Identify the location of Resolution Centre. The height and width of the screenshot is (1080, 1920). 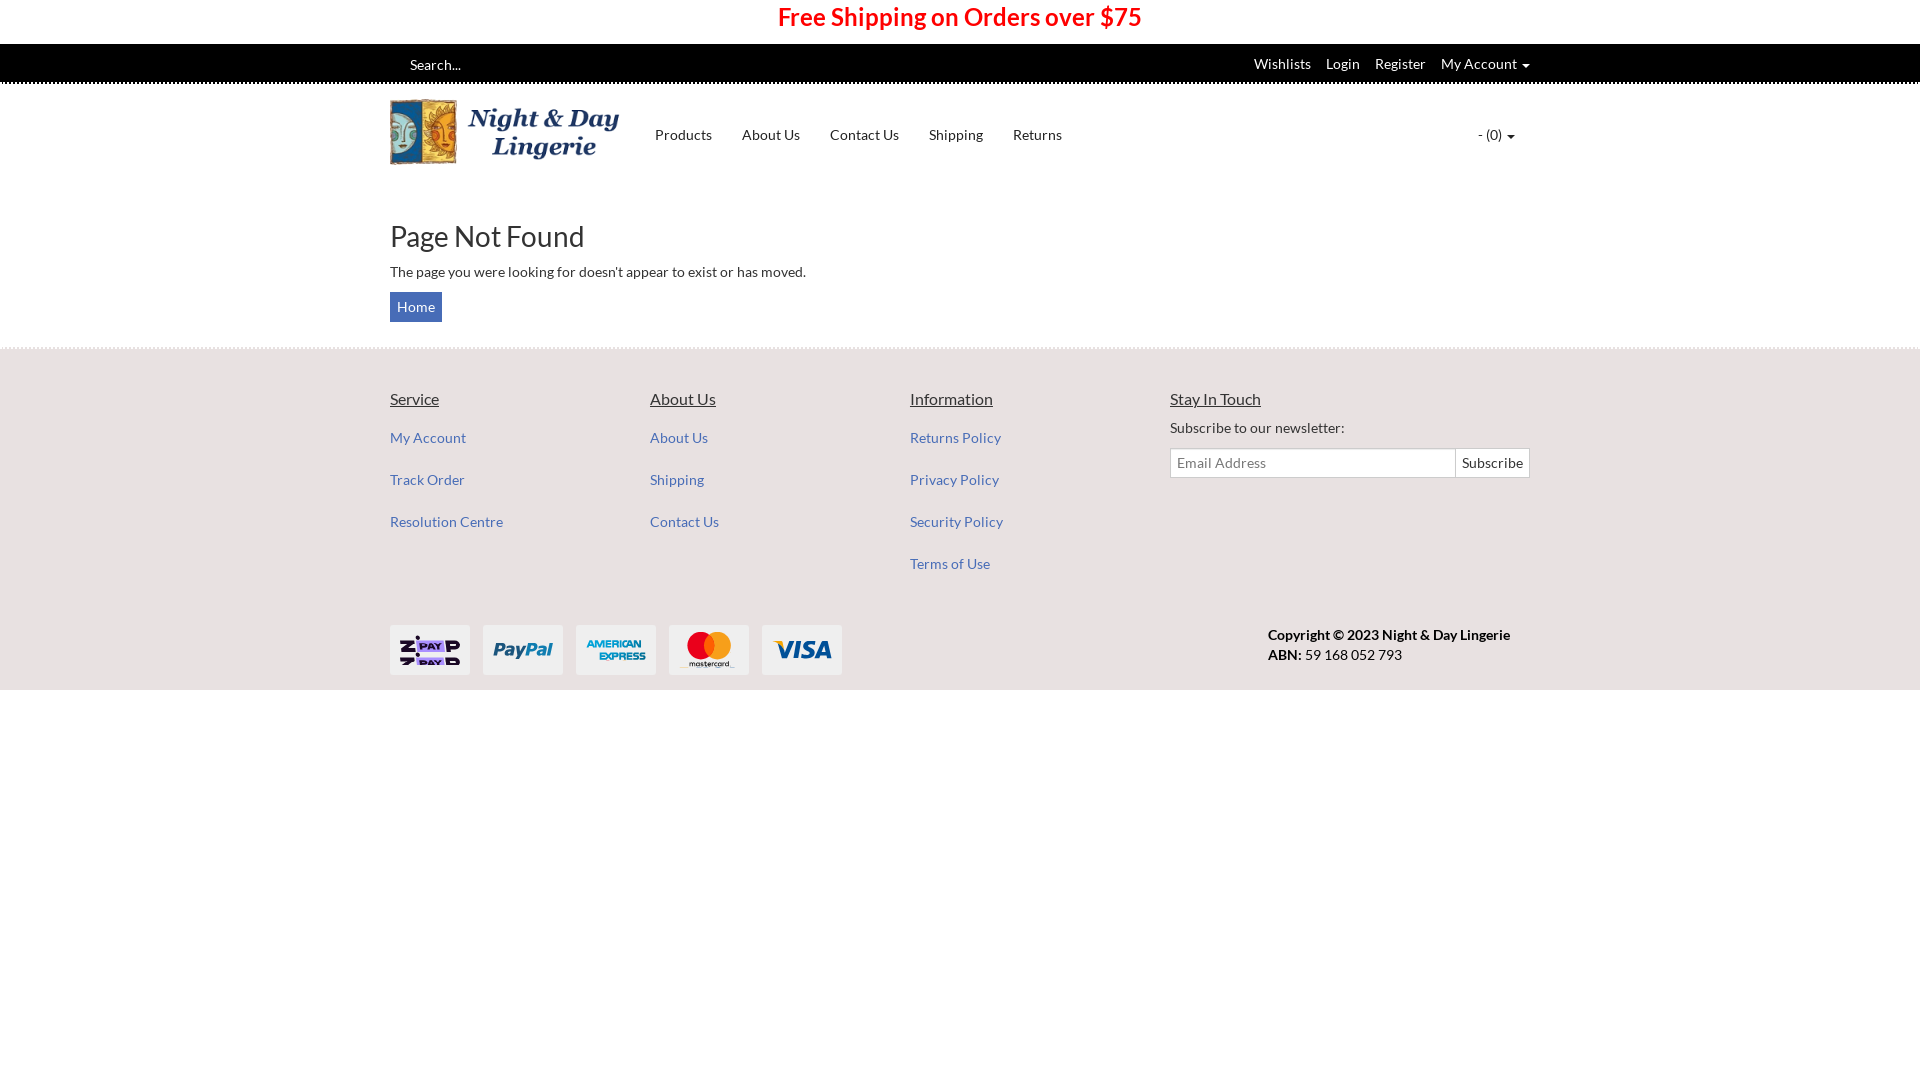
(498, 522).